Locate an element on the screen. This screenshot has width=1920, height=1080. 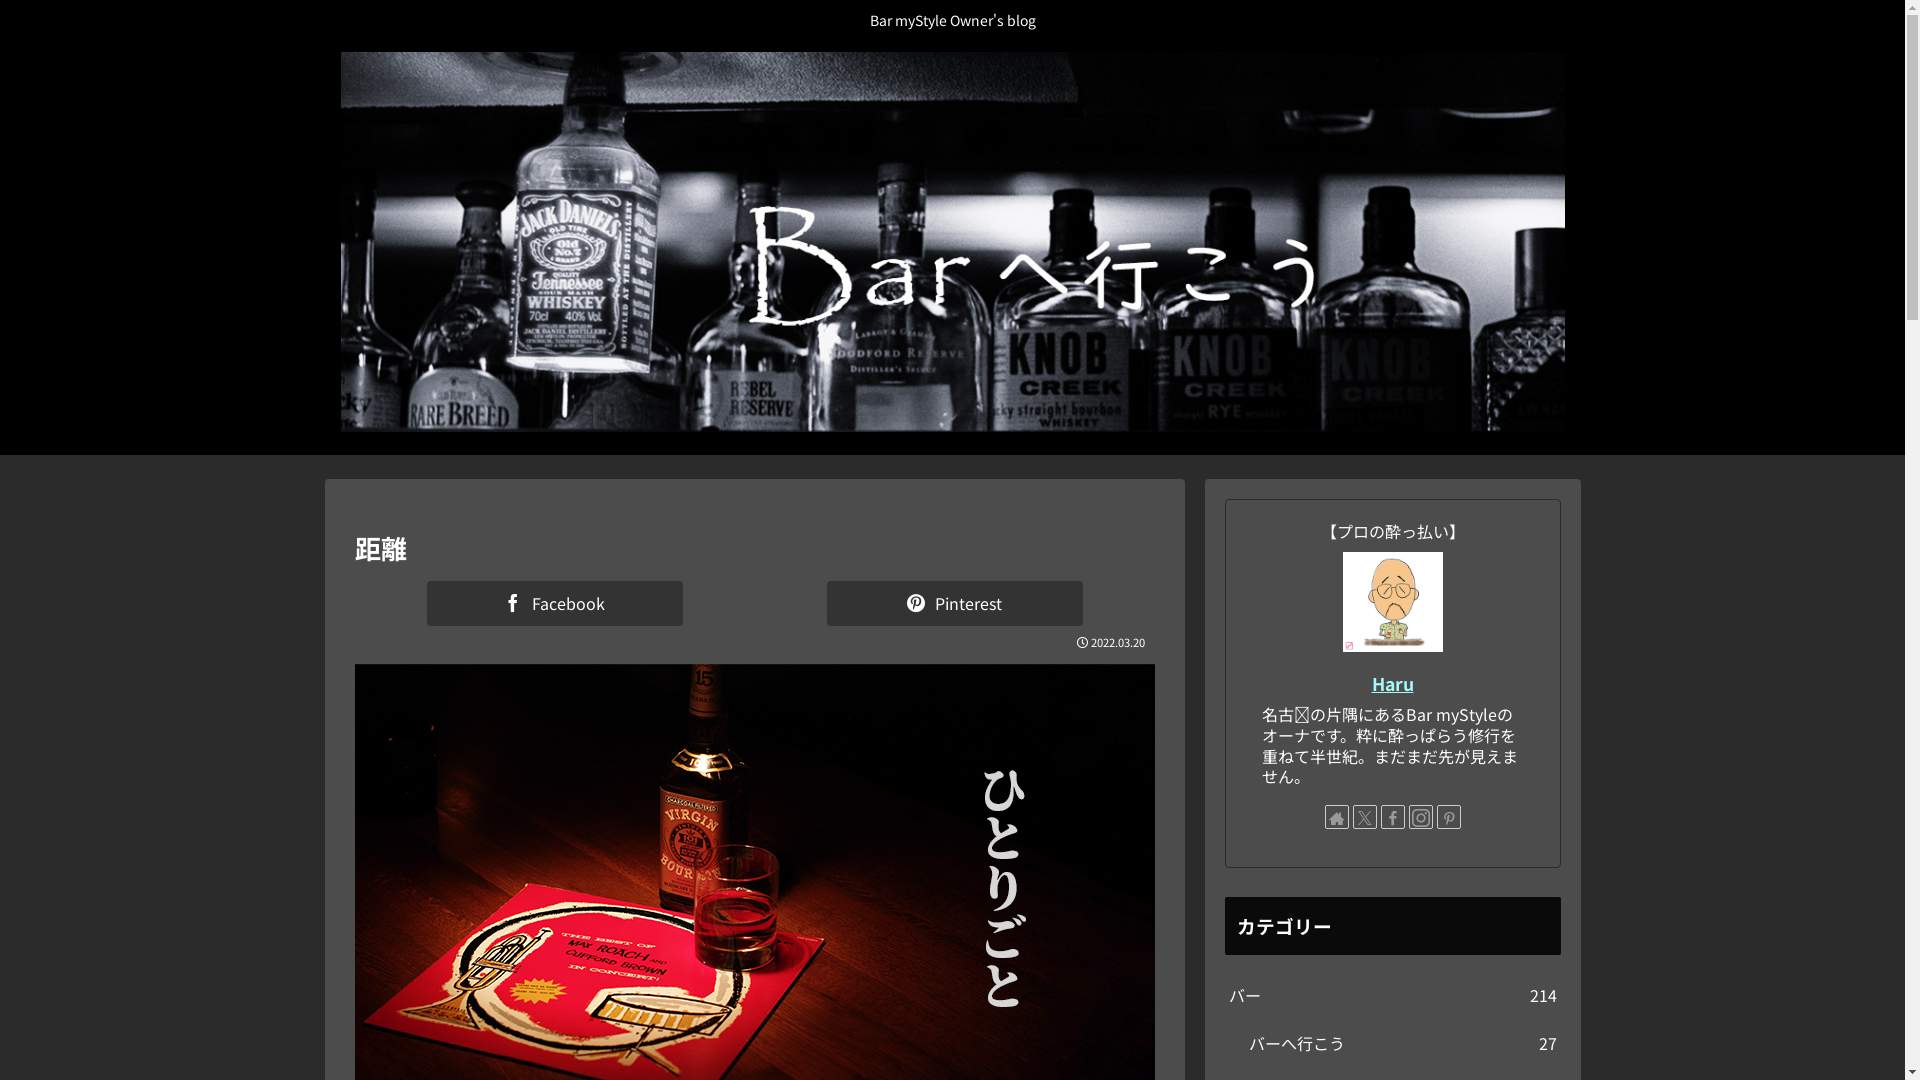
Haru is located at coordinates (1393, 684).